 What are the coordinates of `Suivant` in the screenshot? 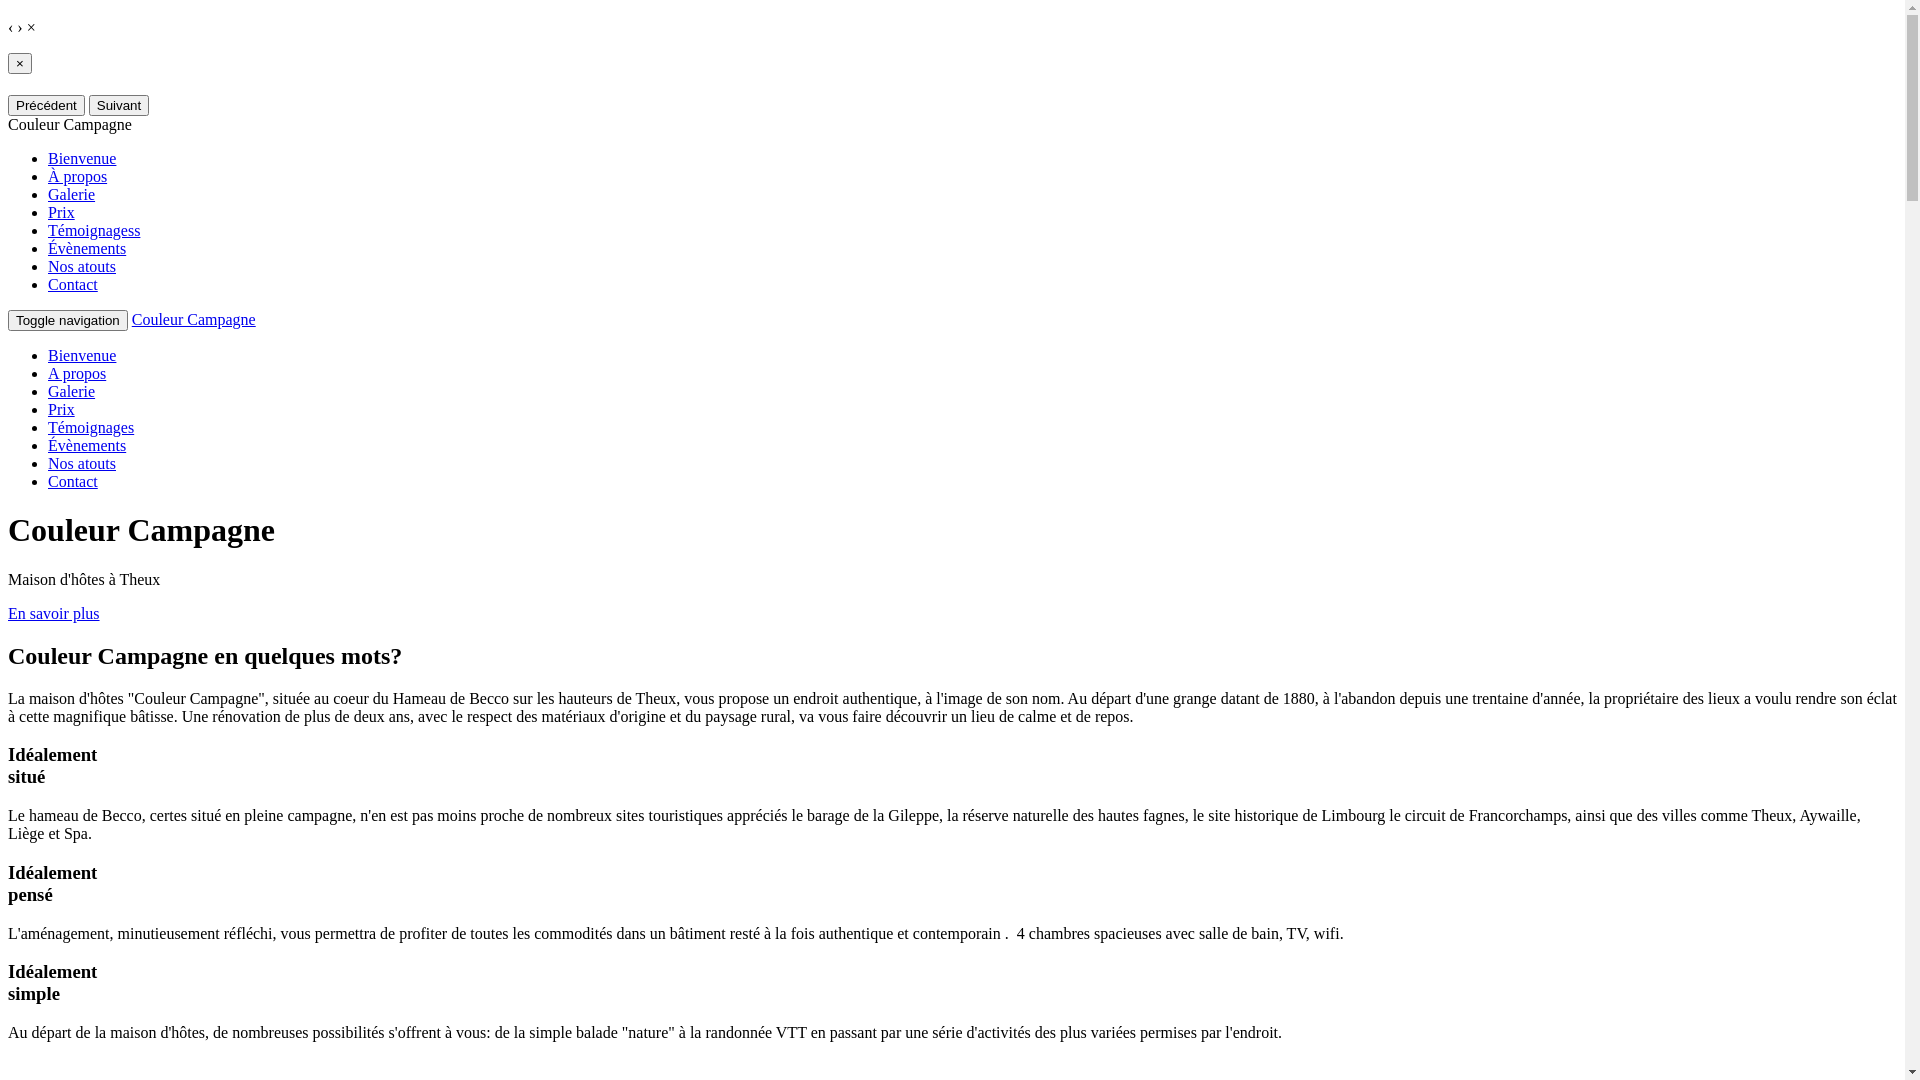 It's located at (119, 106).